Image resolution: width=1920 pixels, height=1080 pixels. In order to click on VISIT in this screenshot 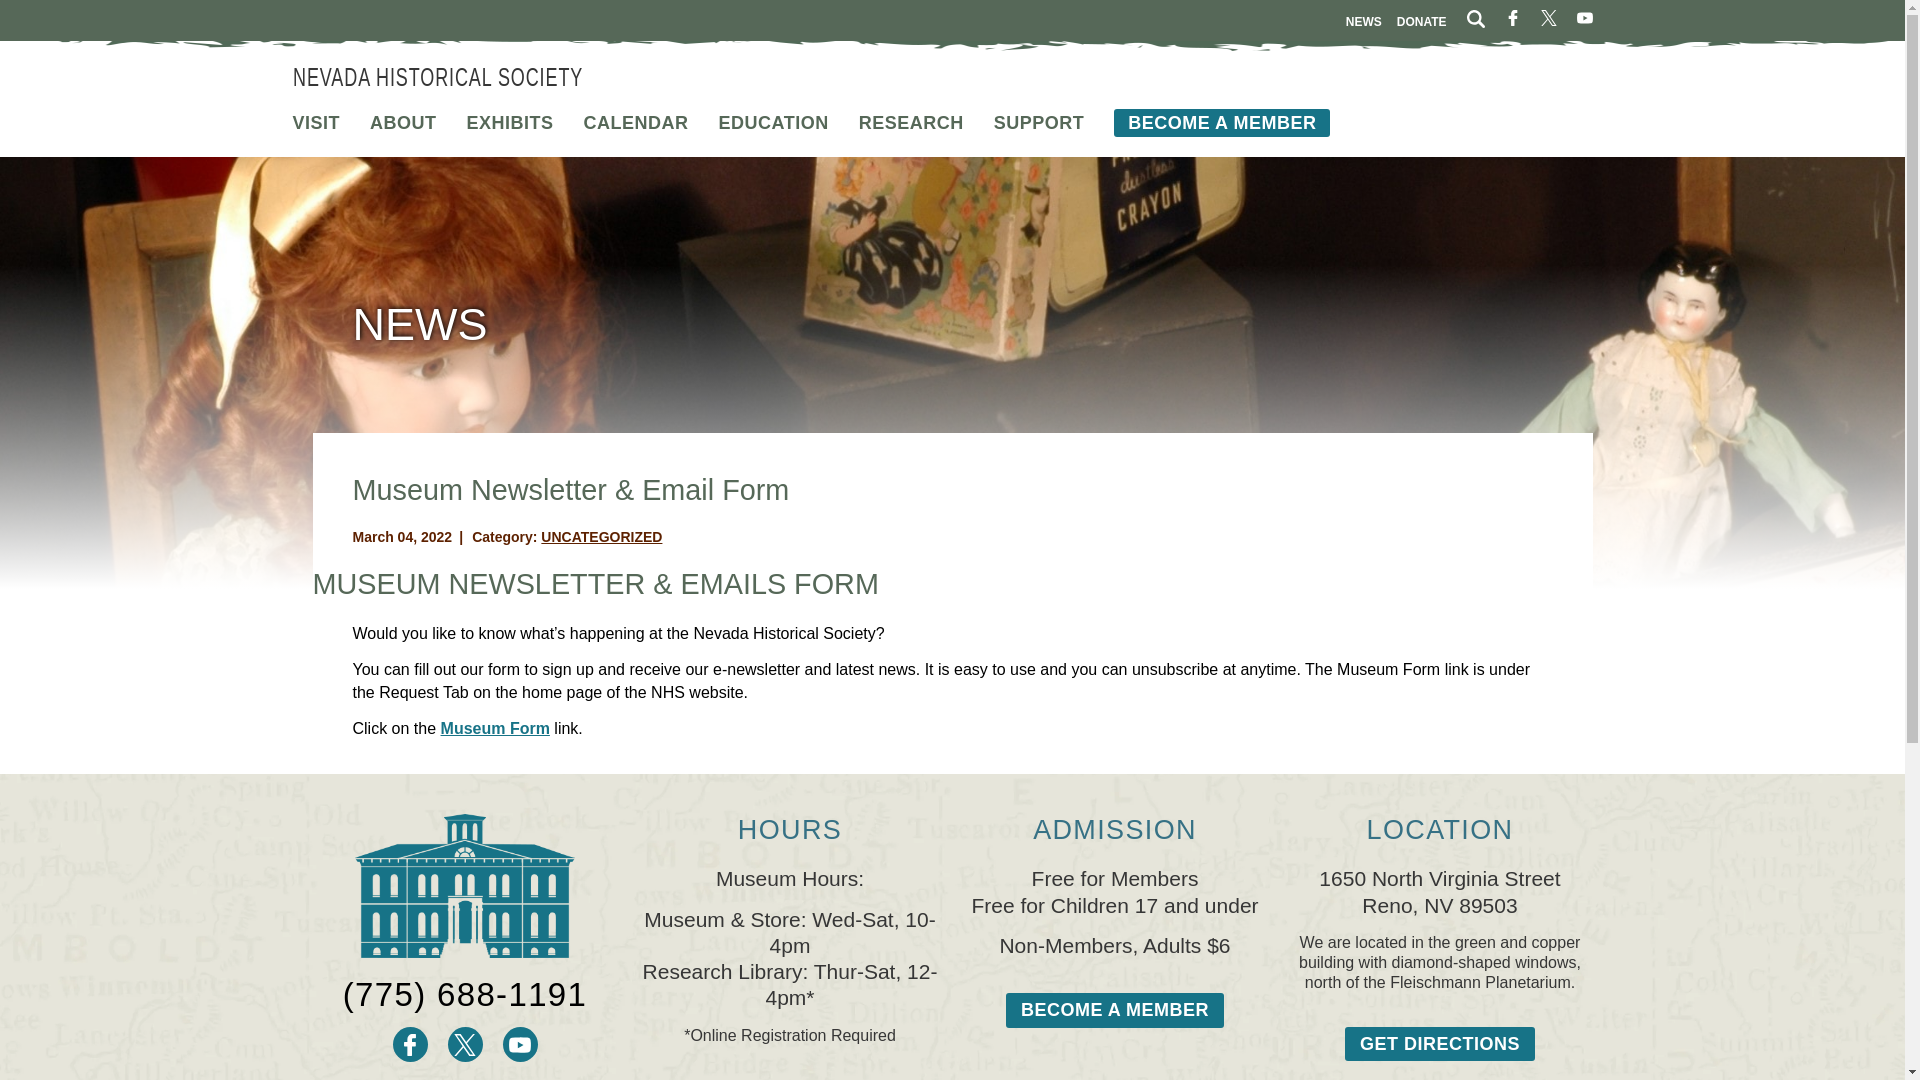, I will do `click(315, 122)`.